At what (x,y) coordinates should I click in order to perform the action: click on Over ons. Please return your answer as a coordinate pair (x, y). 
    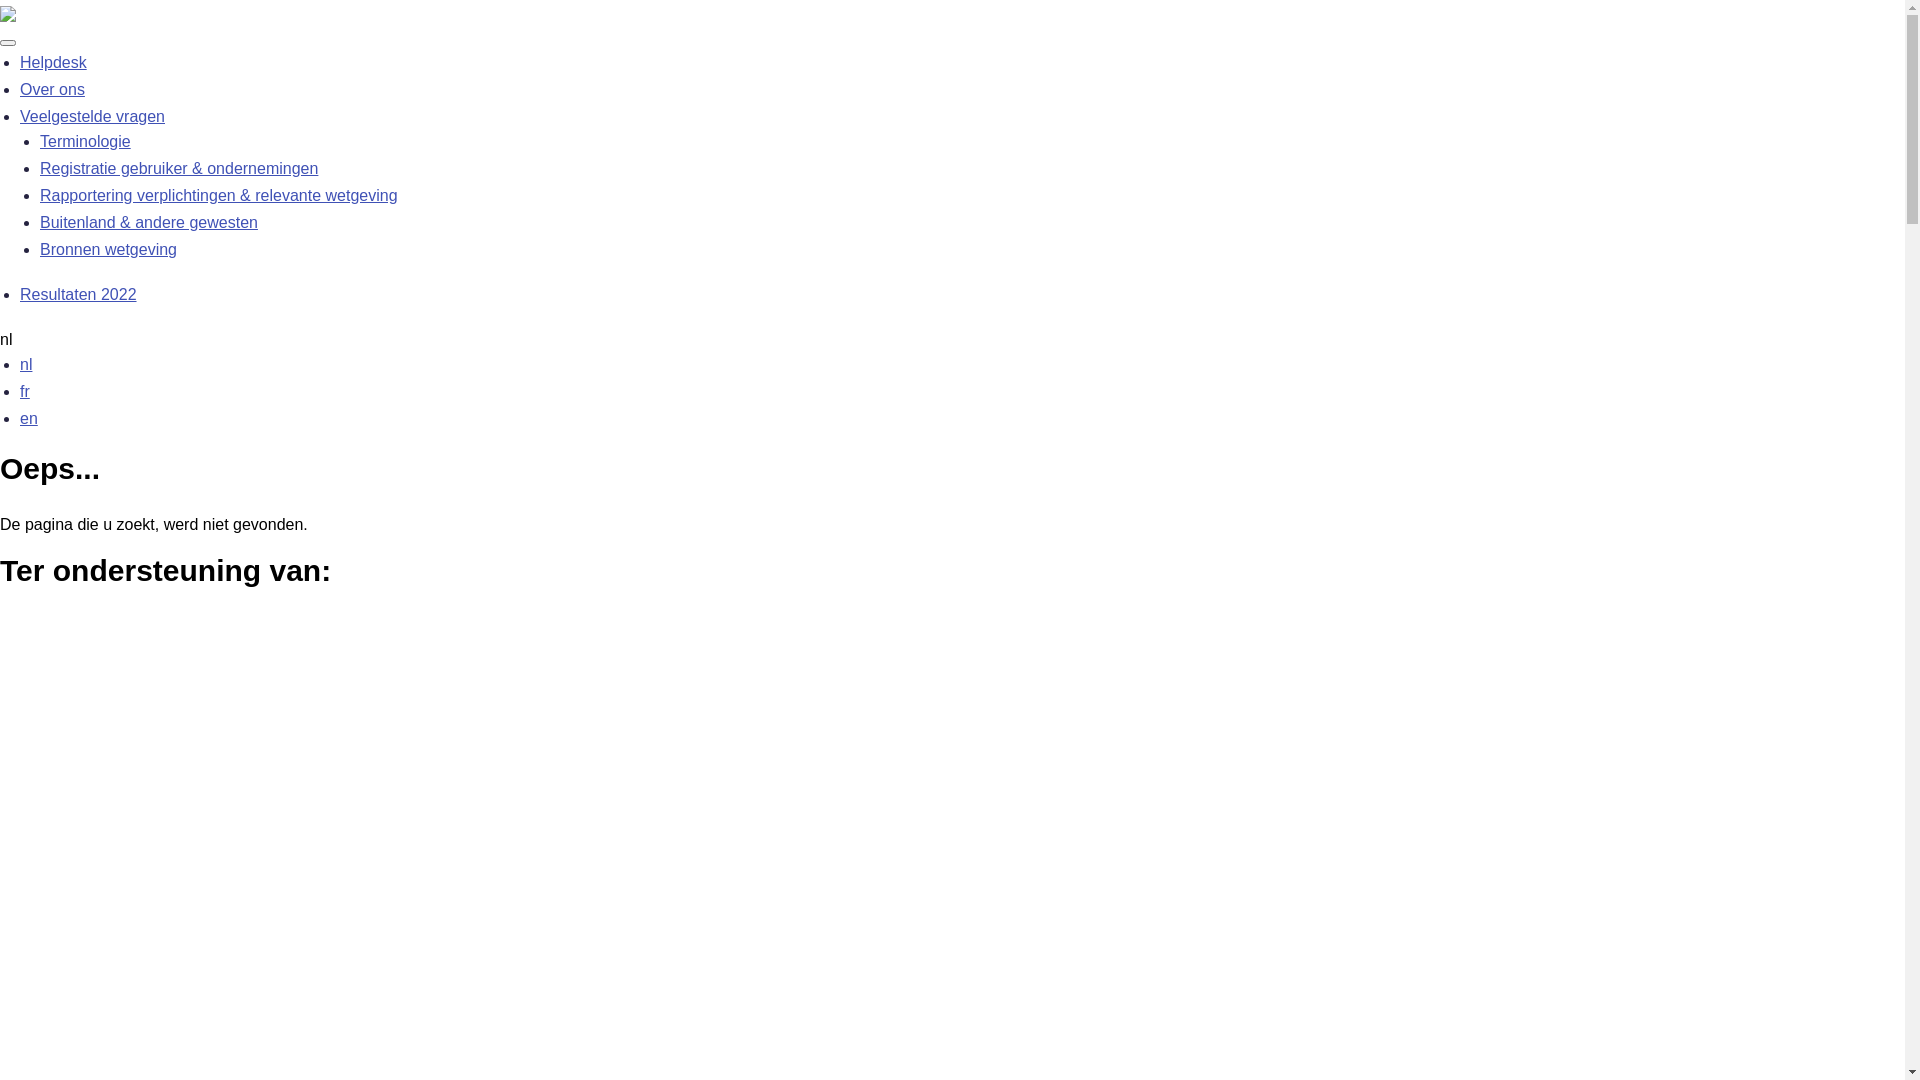
    Looking at the image, I should click on (52, 90).